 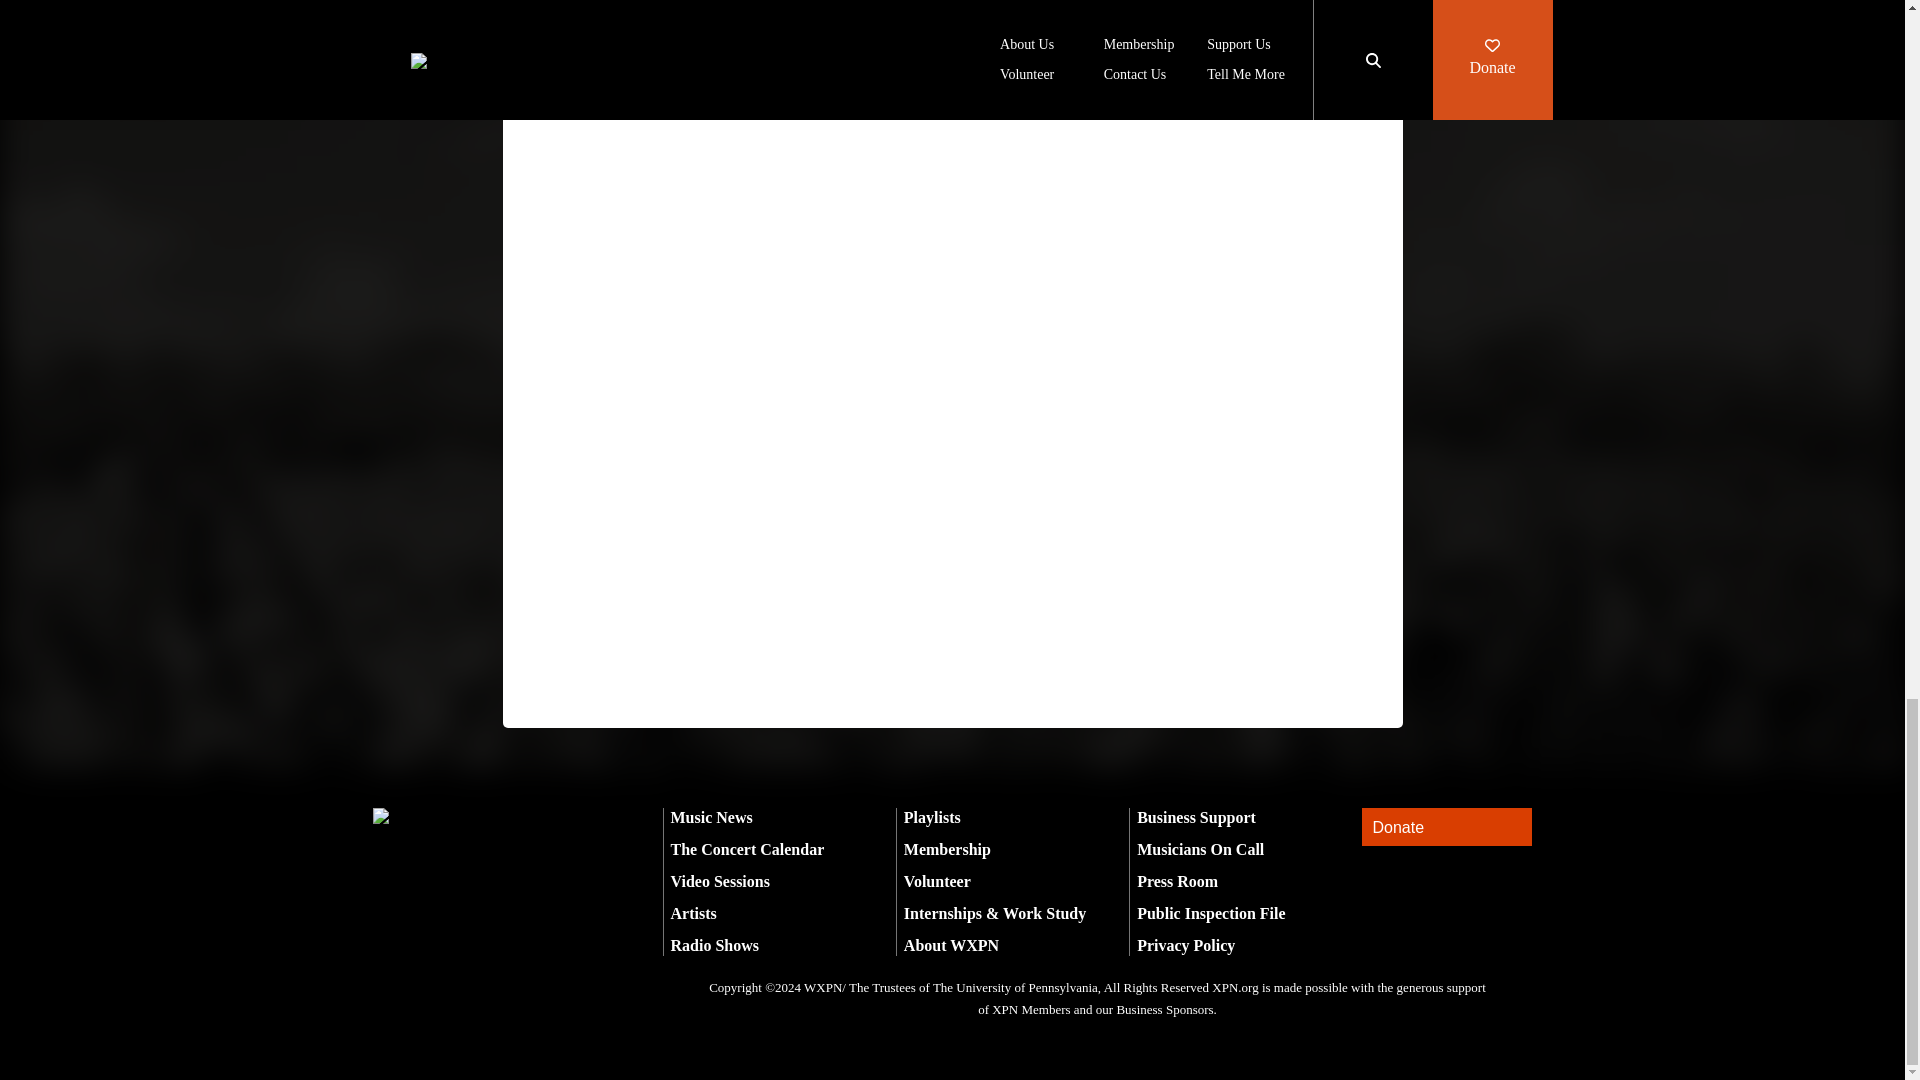 I want to click on Membership, so click(x=947, y=849).